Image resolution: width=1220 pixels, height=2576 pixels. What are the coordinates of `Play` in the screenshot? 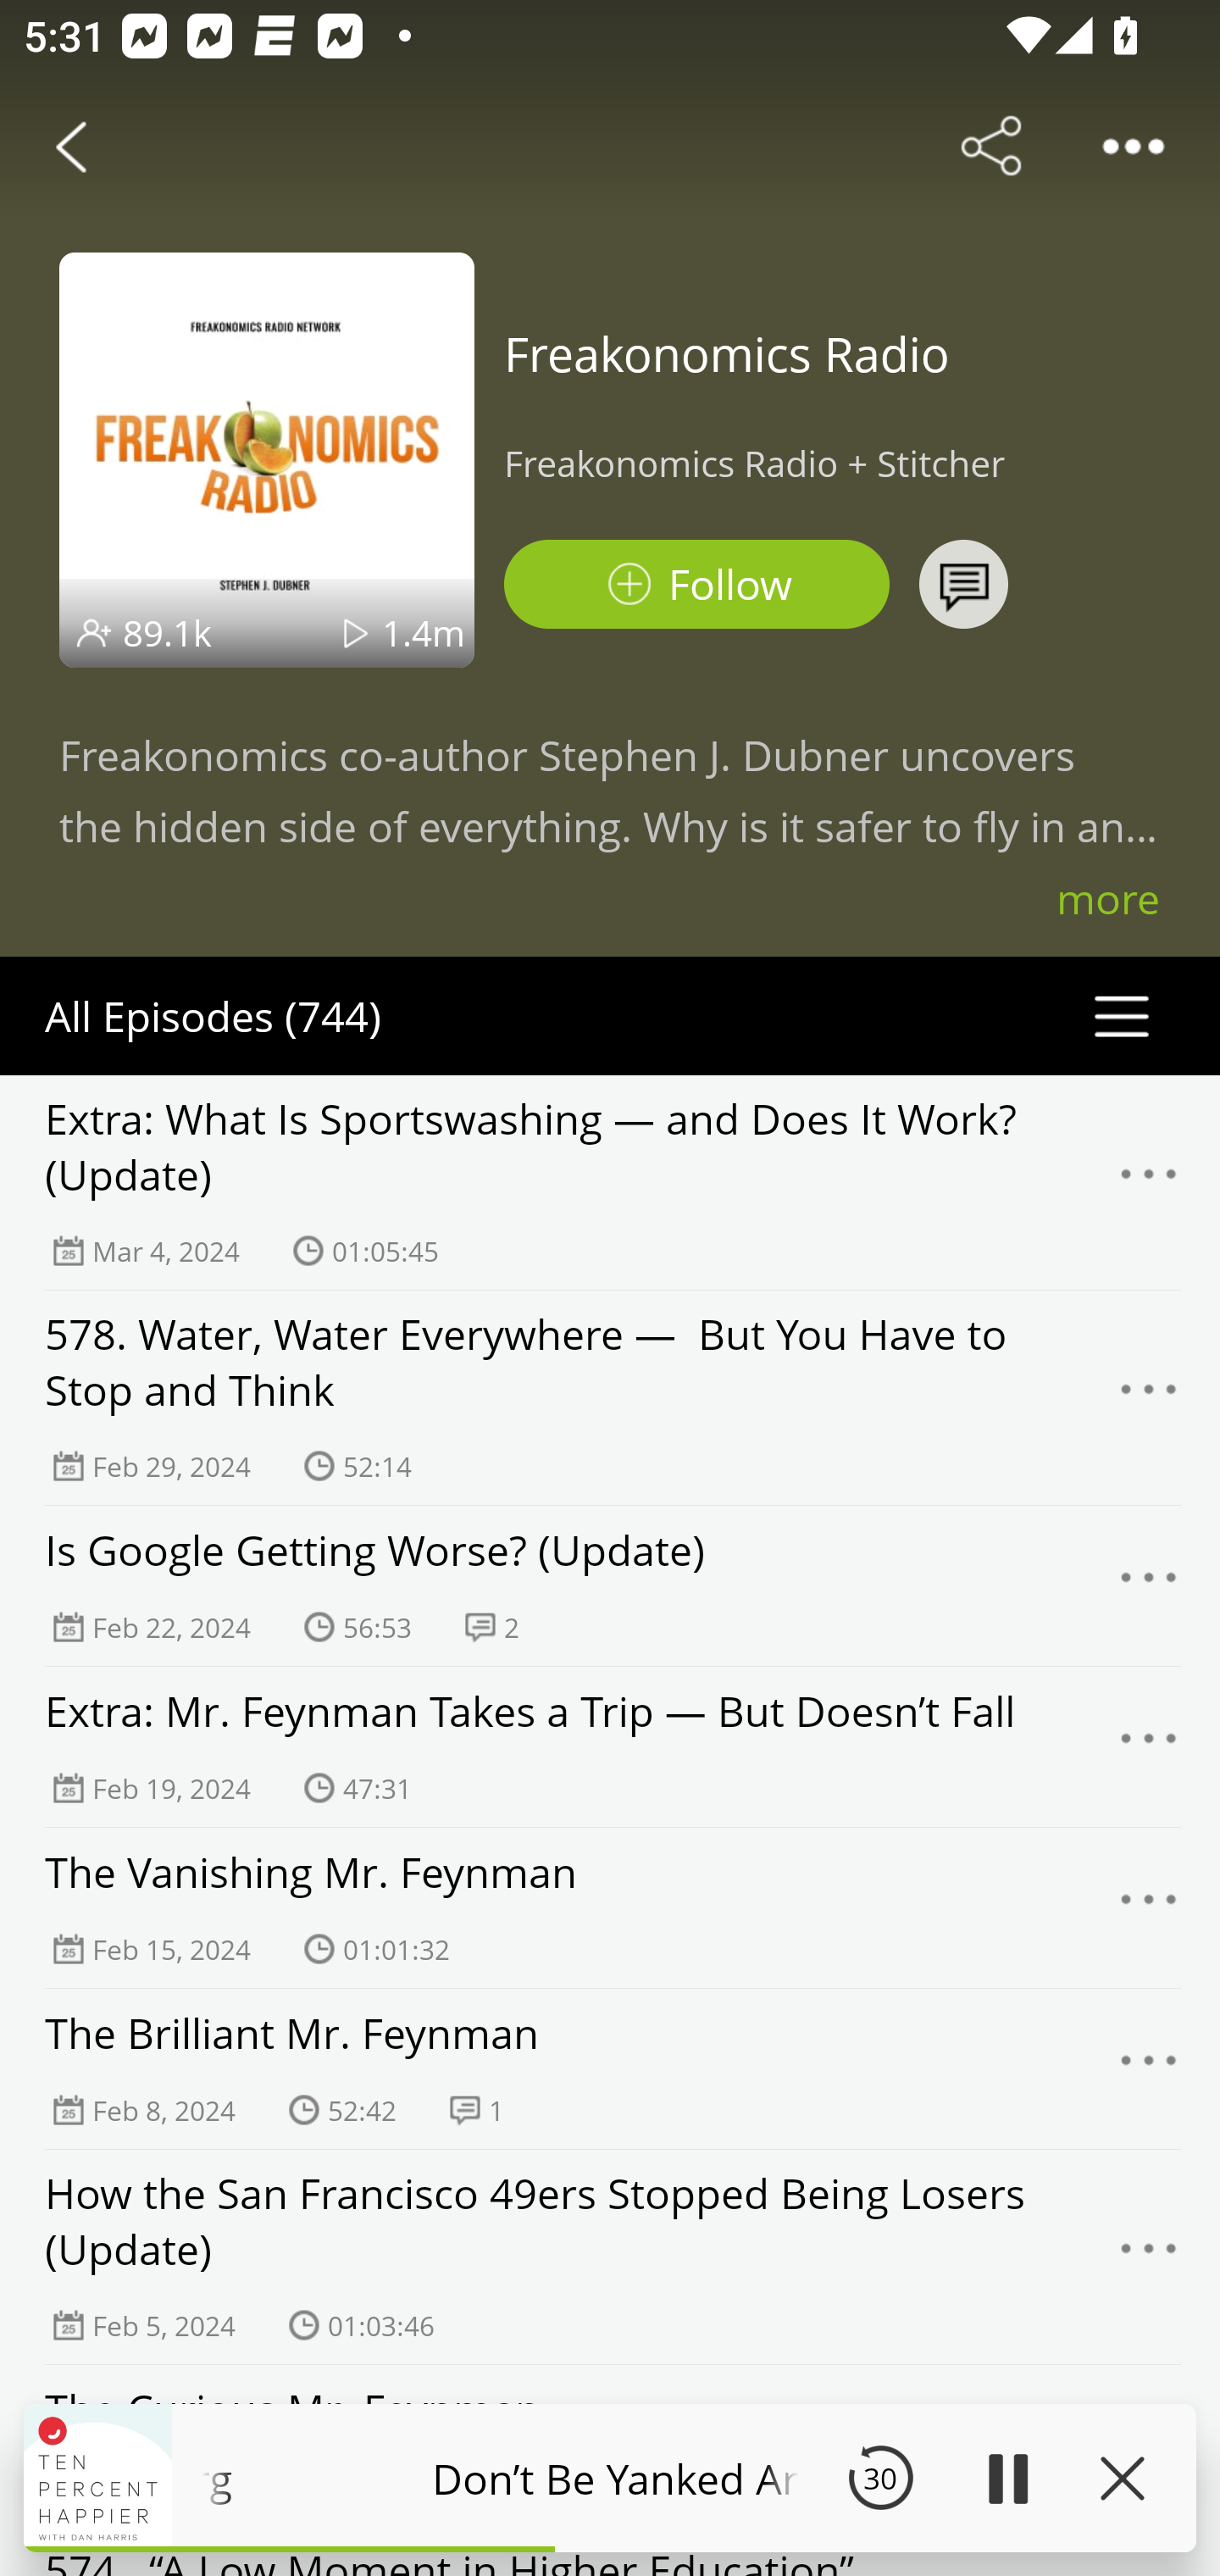 It's located at (1006, 2478).